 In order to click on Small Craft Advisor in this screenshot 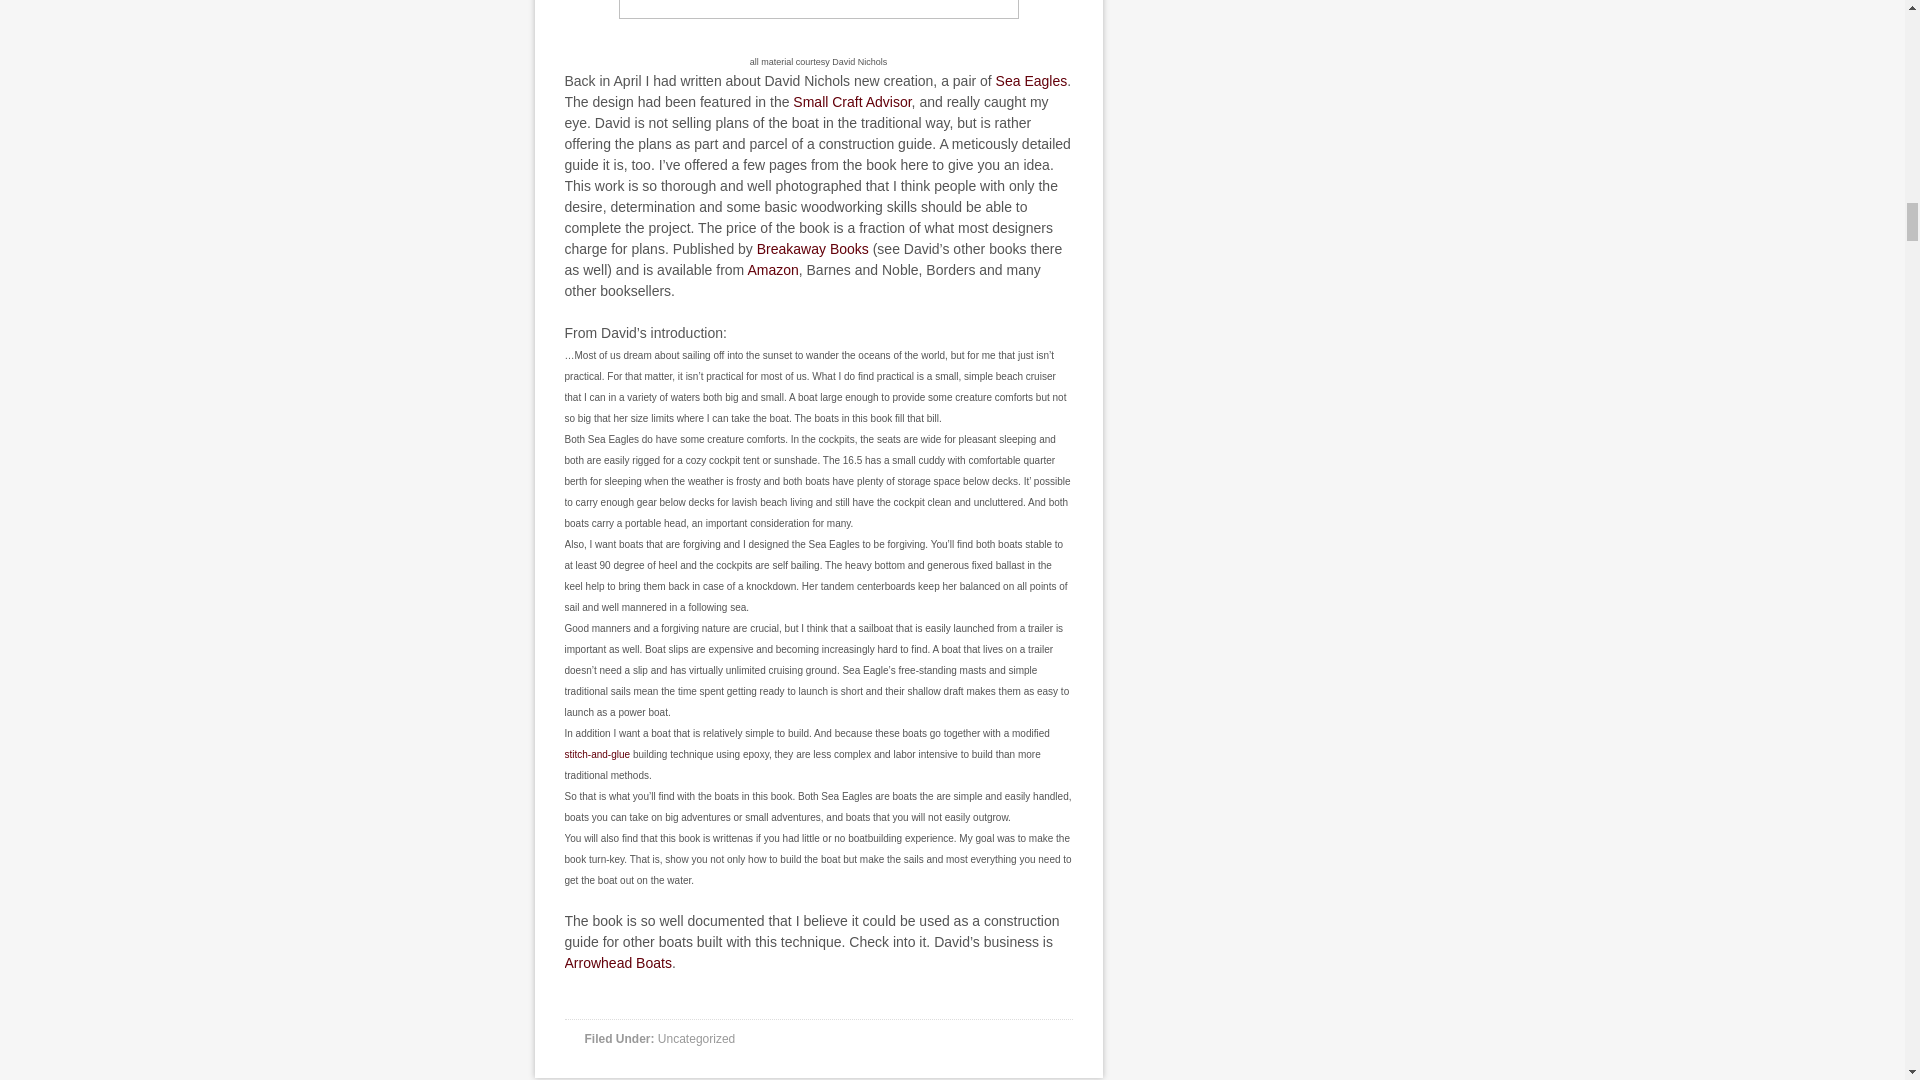, I will do `click(851, 102)`.